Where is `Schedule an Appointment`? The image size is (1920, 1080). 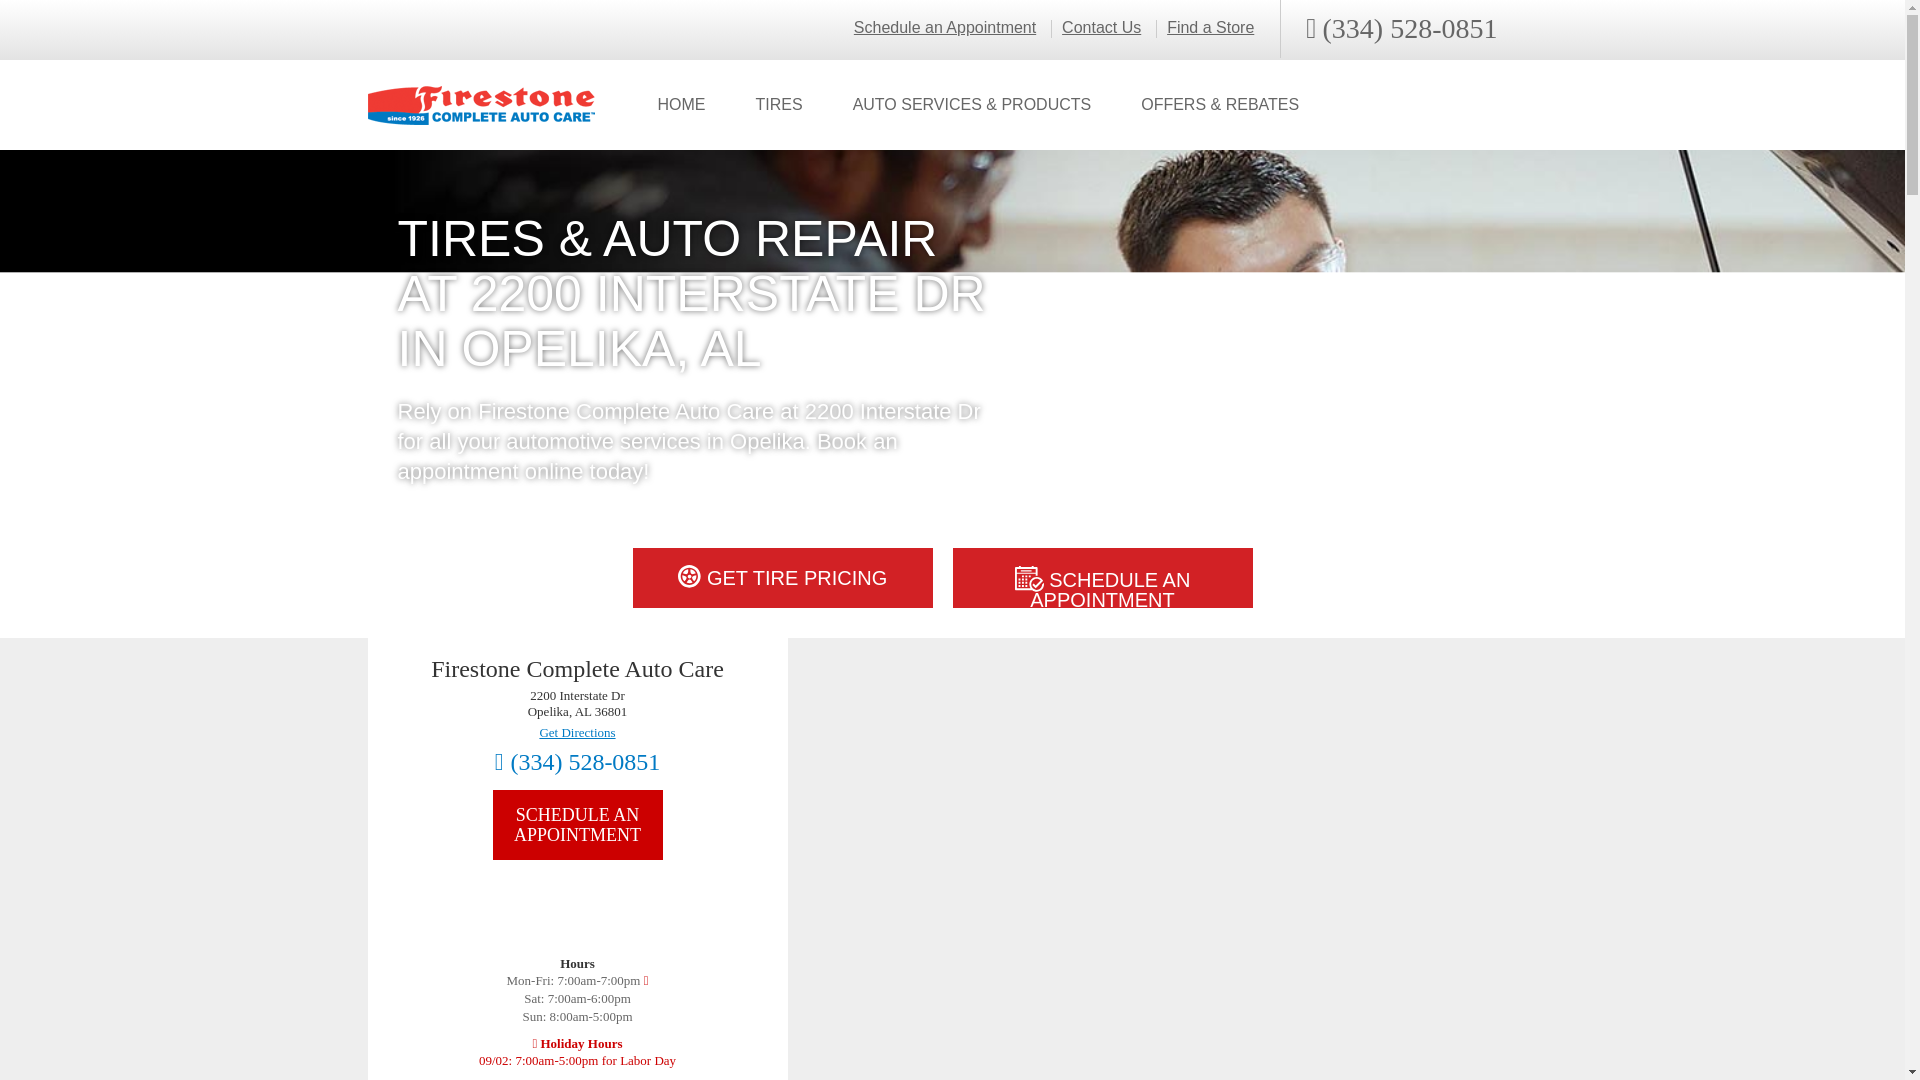
Schedule an Appointment is located at coordinates (945, 28).